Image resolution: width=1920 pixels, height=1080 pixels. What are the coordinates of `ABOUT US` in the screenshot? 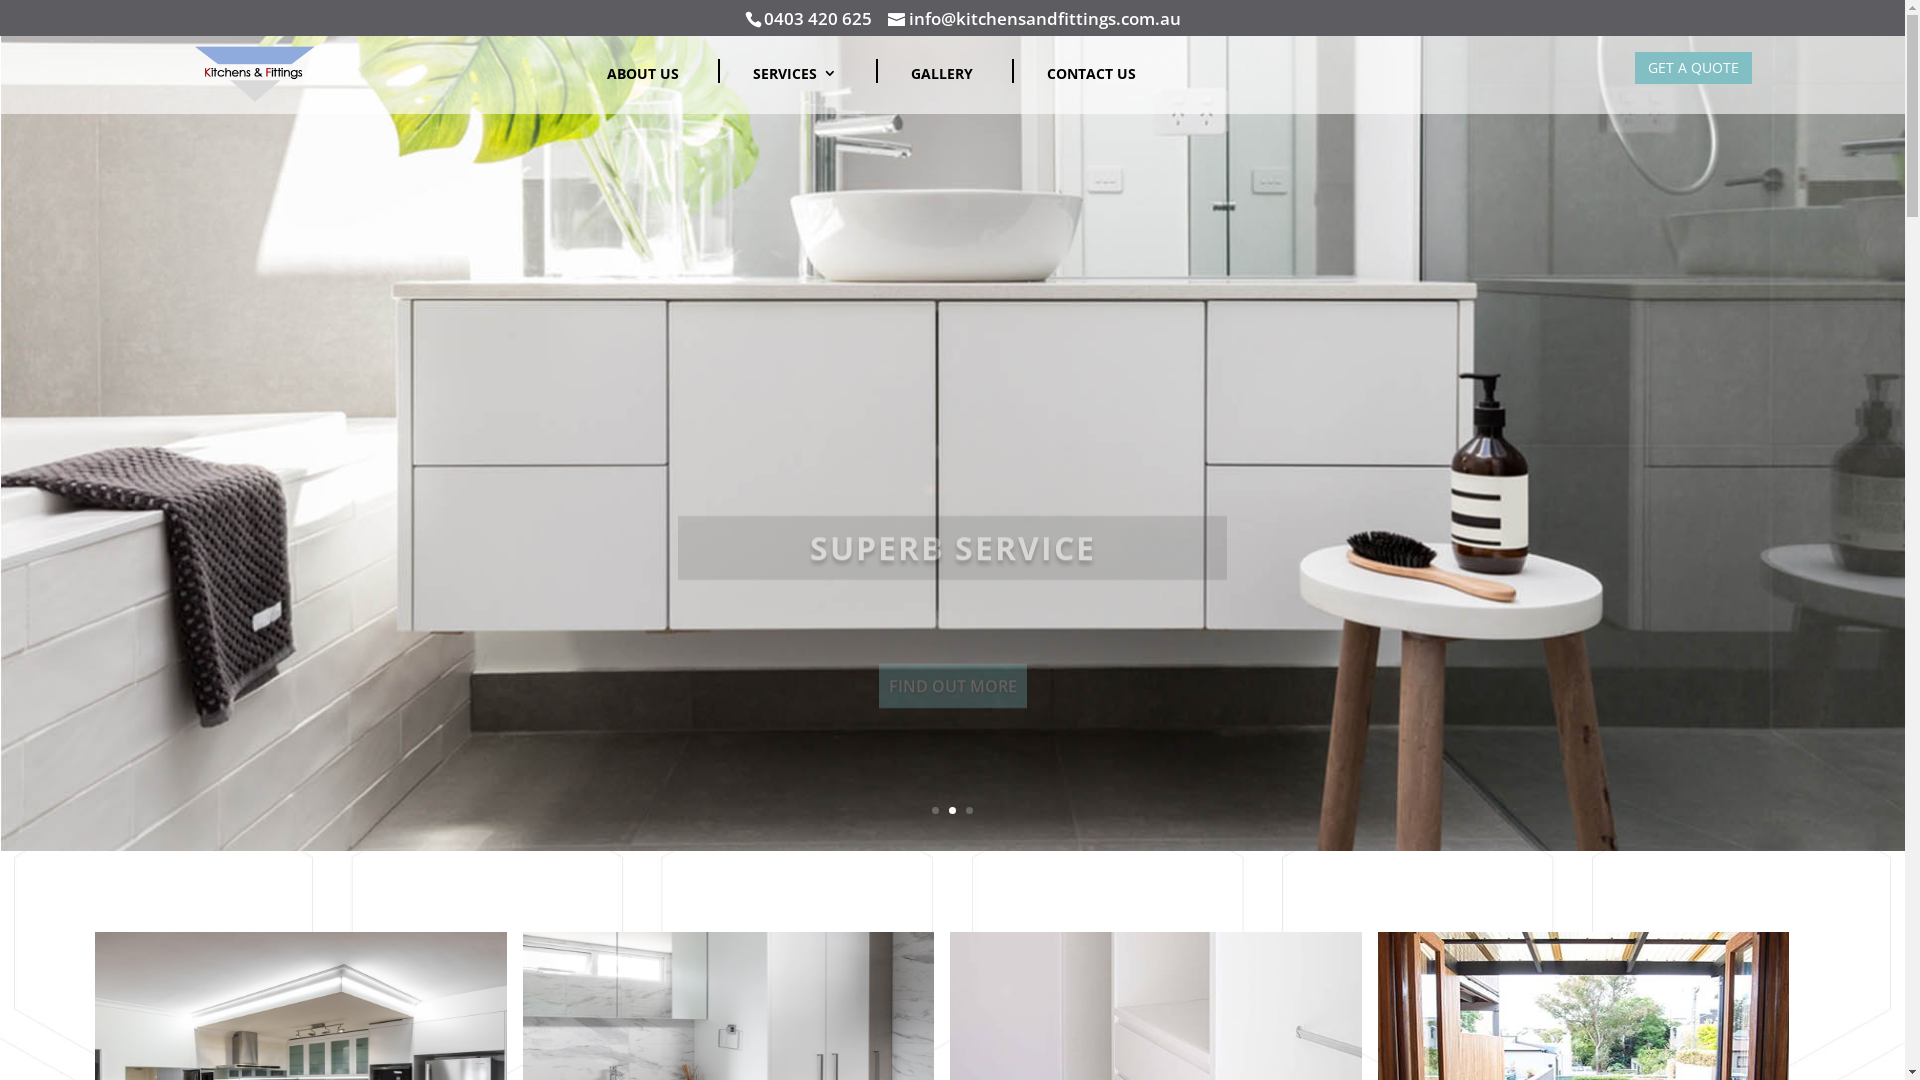 It's located at (643, 90).